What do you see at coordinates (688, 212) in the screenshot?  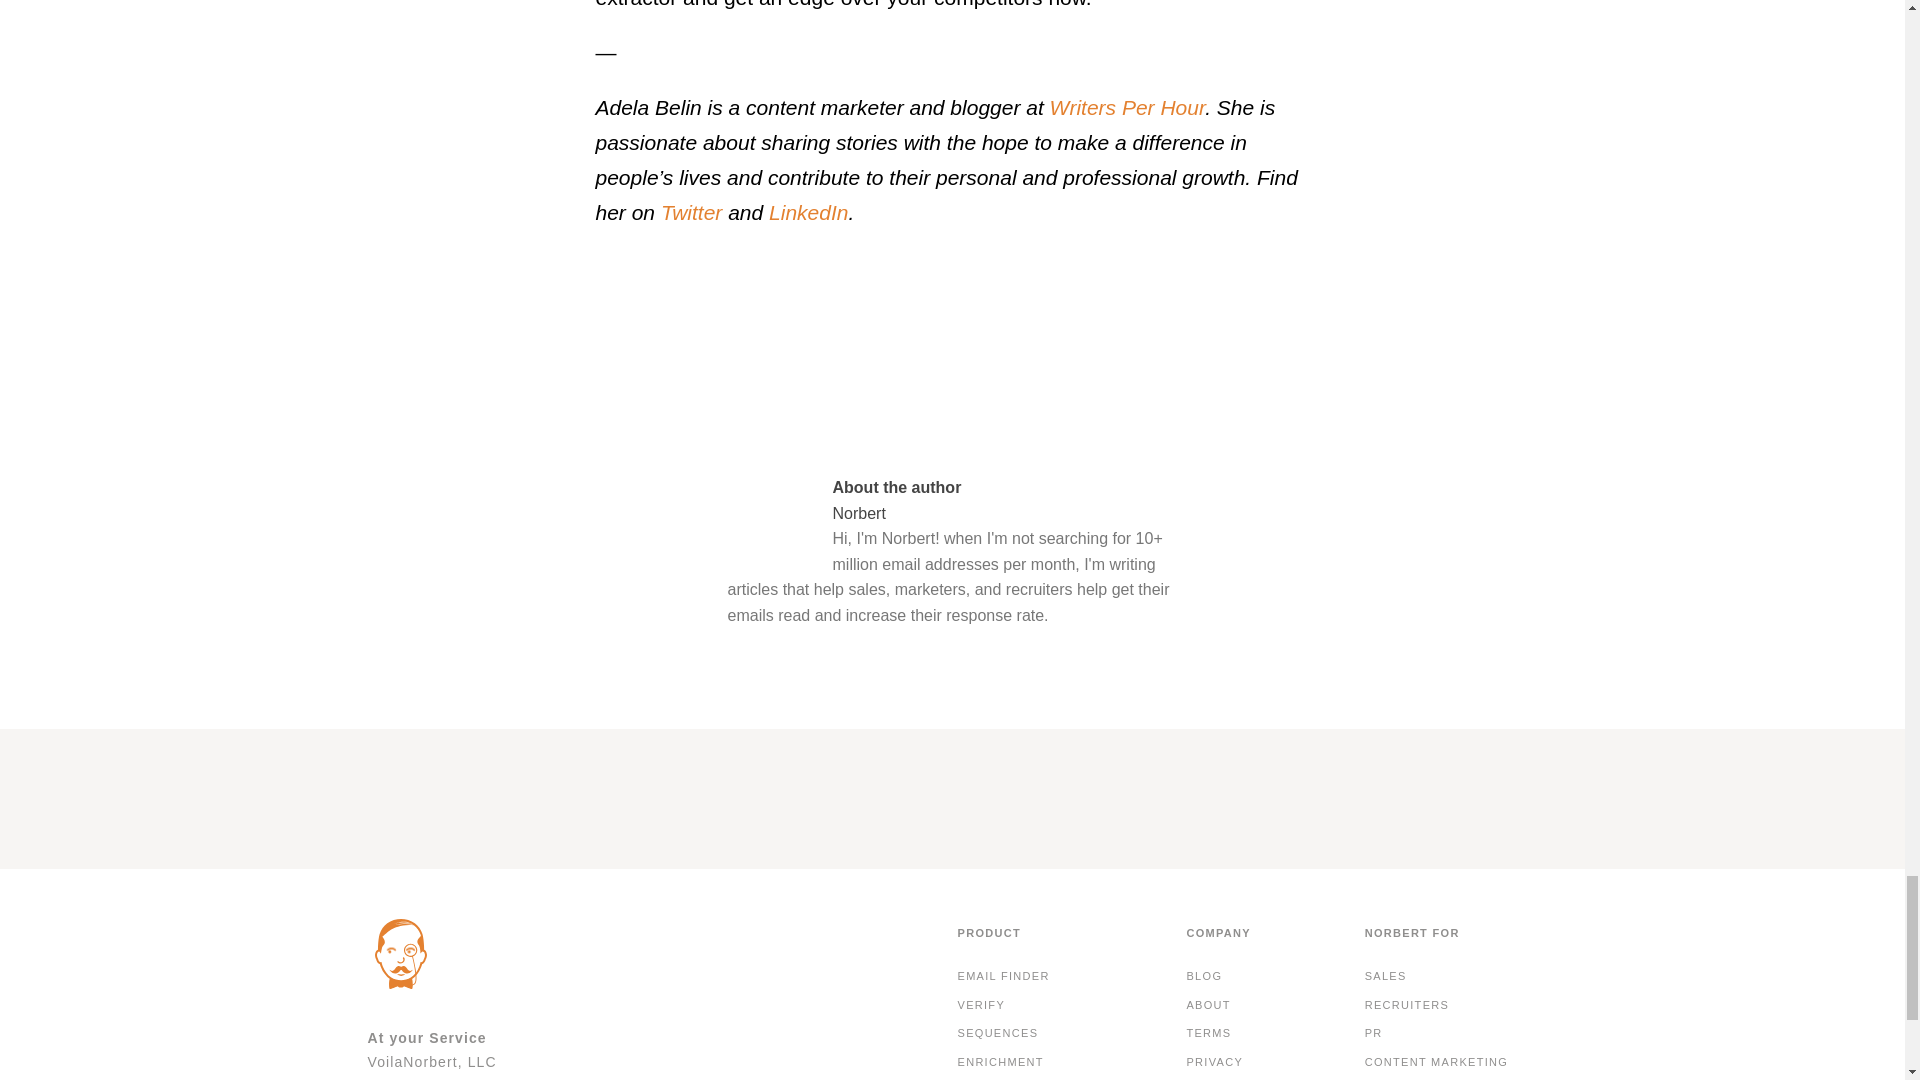 I see `Twitter` at bounding box center [688, 212].